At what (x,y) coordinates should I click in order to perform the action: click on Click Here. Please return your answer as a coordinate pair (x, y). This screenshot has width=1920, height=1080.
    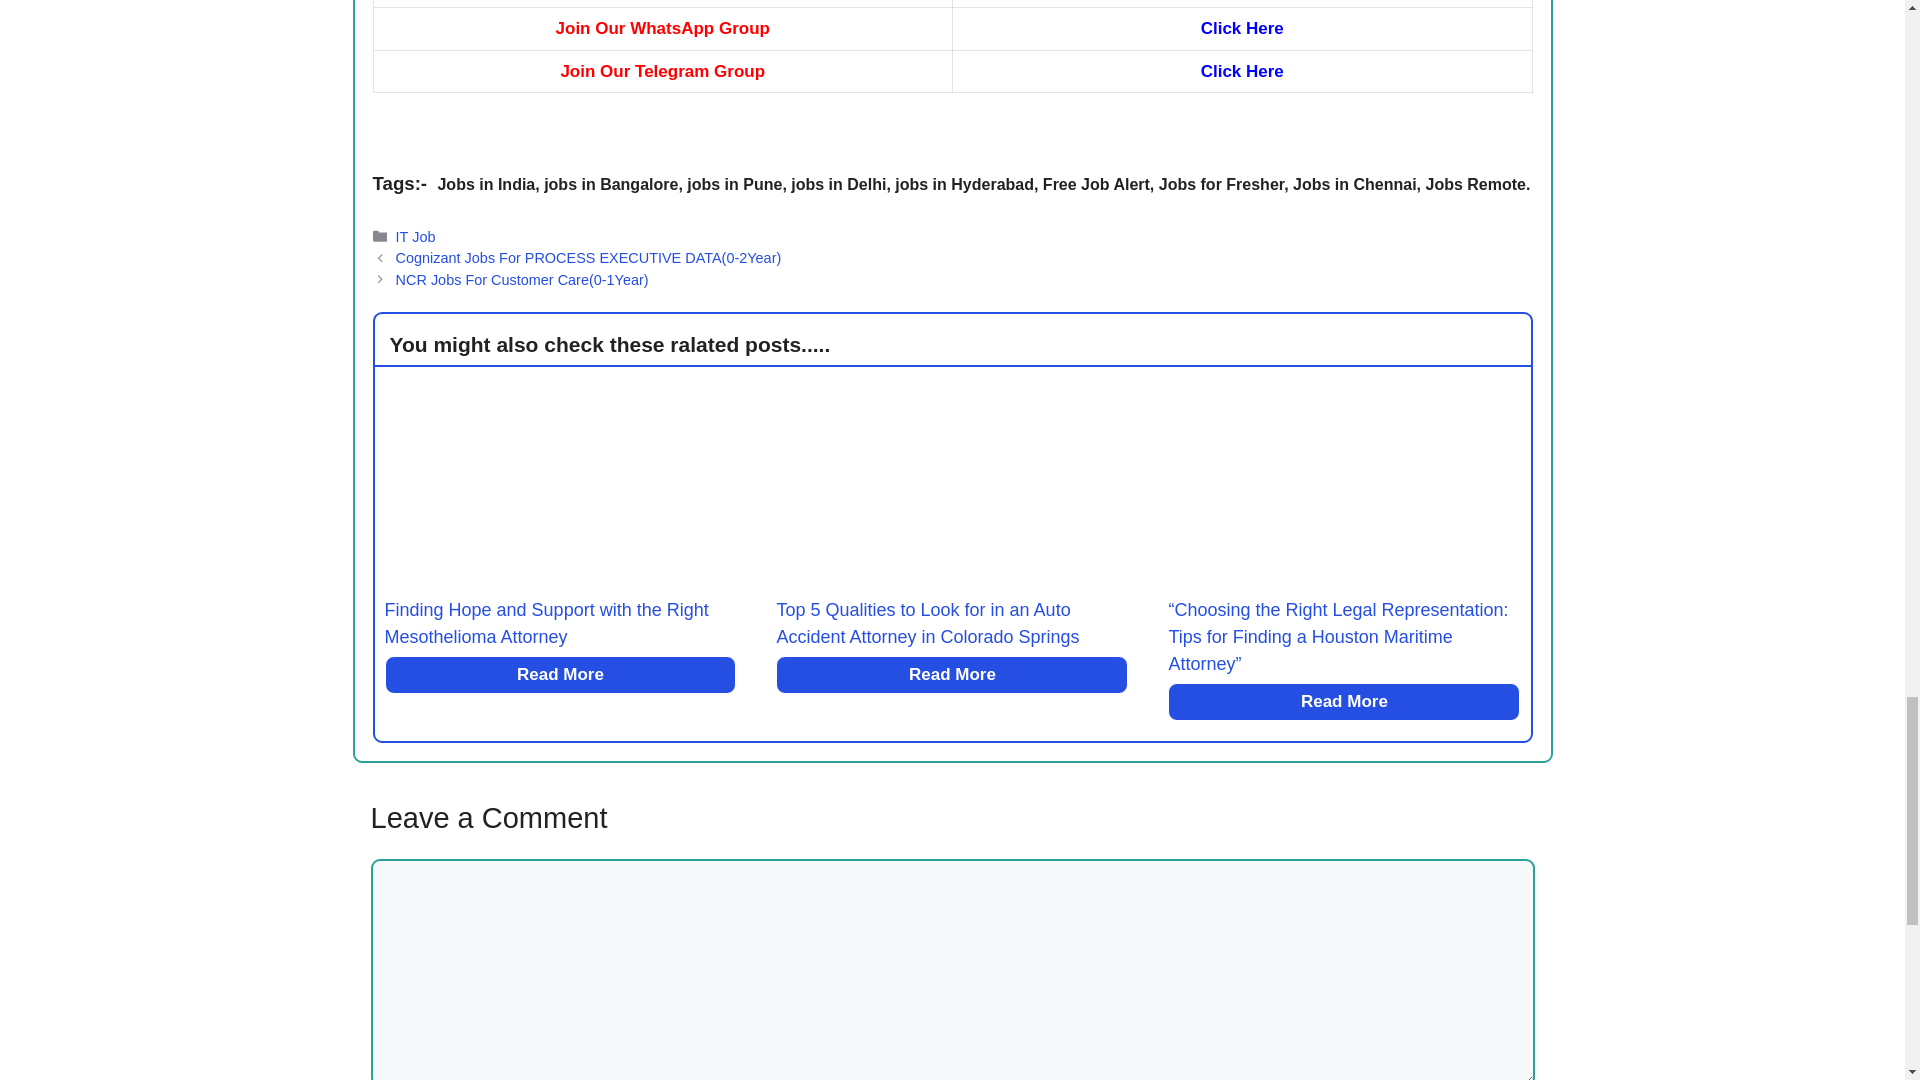
    Looking at the image, I should click on (1242, 28).